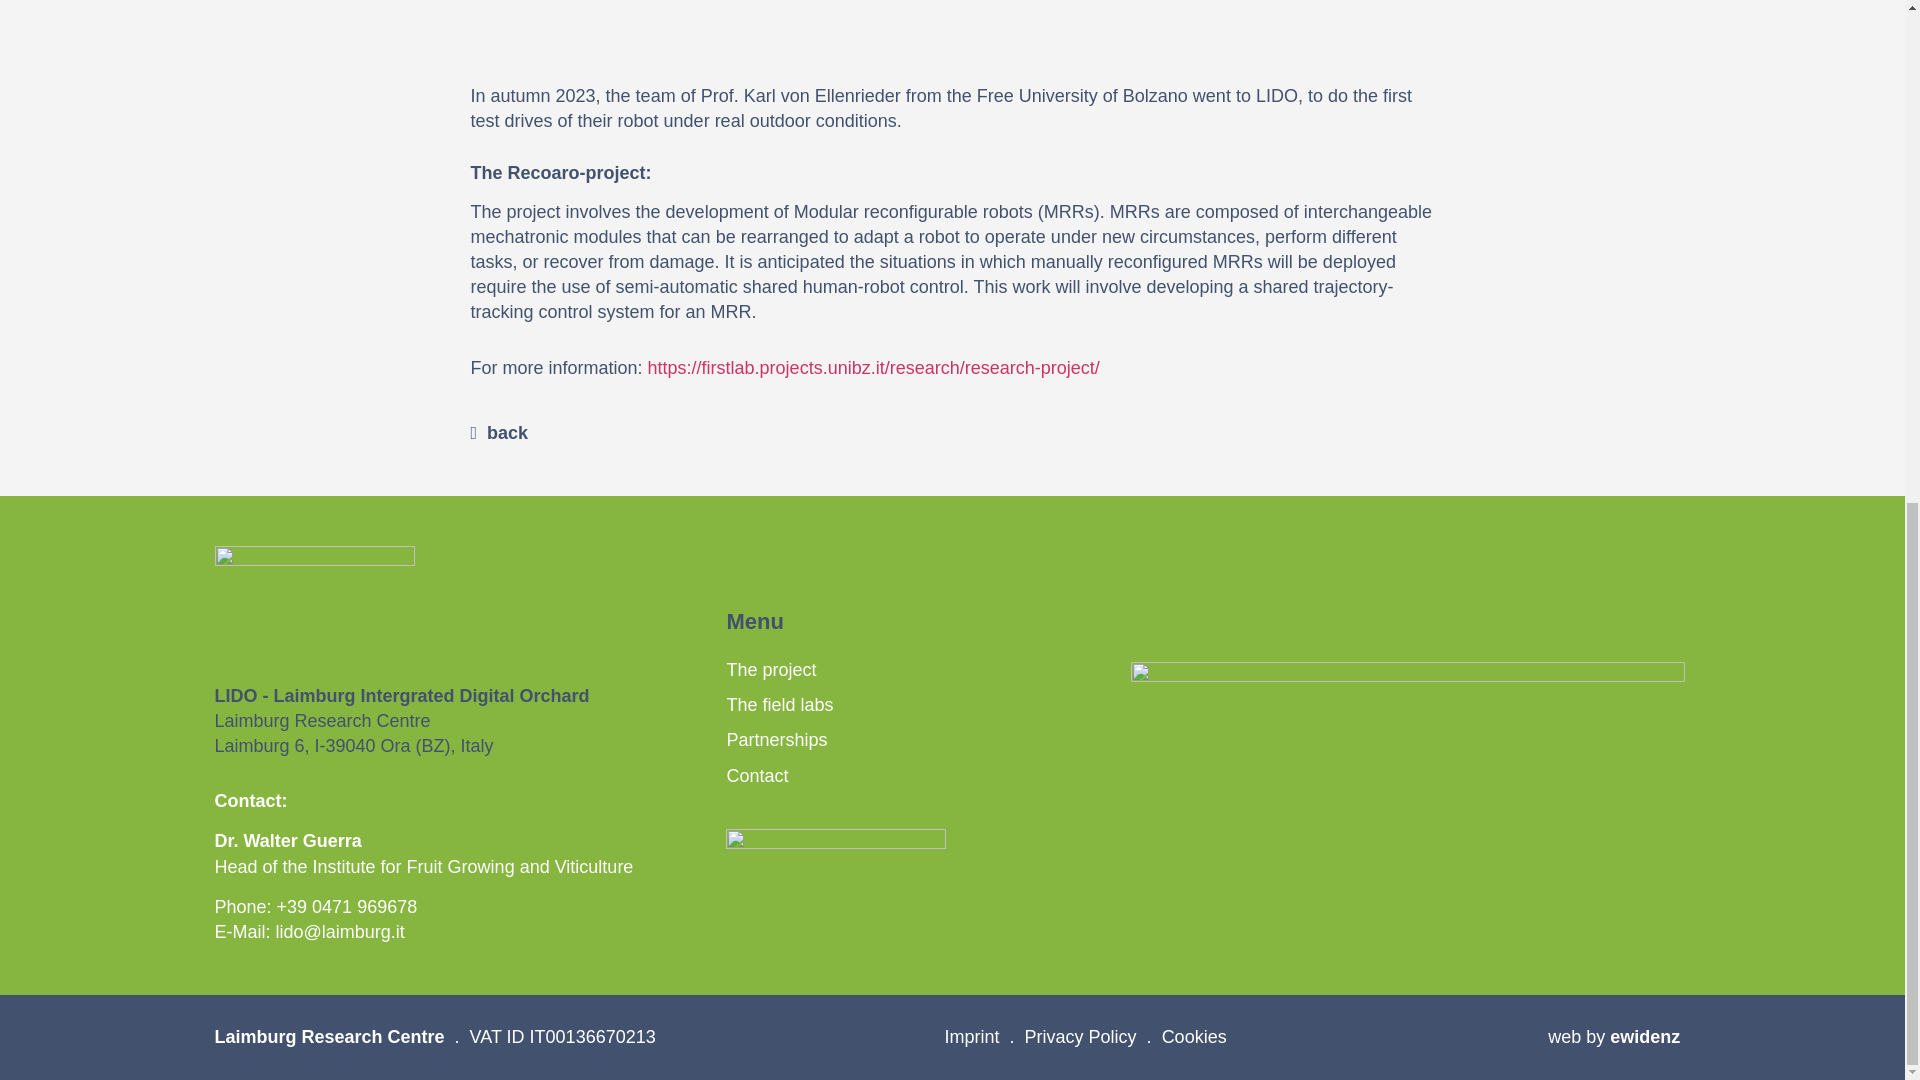 The height and width of the screenshot is (1080, 1920). I want to click on The field labs, so click(779, 704).